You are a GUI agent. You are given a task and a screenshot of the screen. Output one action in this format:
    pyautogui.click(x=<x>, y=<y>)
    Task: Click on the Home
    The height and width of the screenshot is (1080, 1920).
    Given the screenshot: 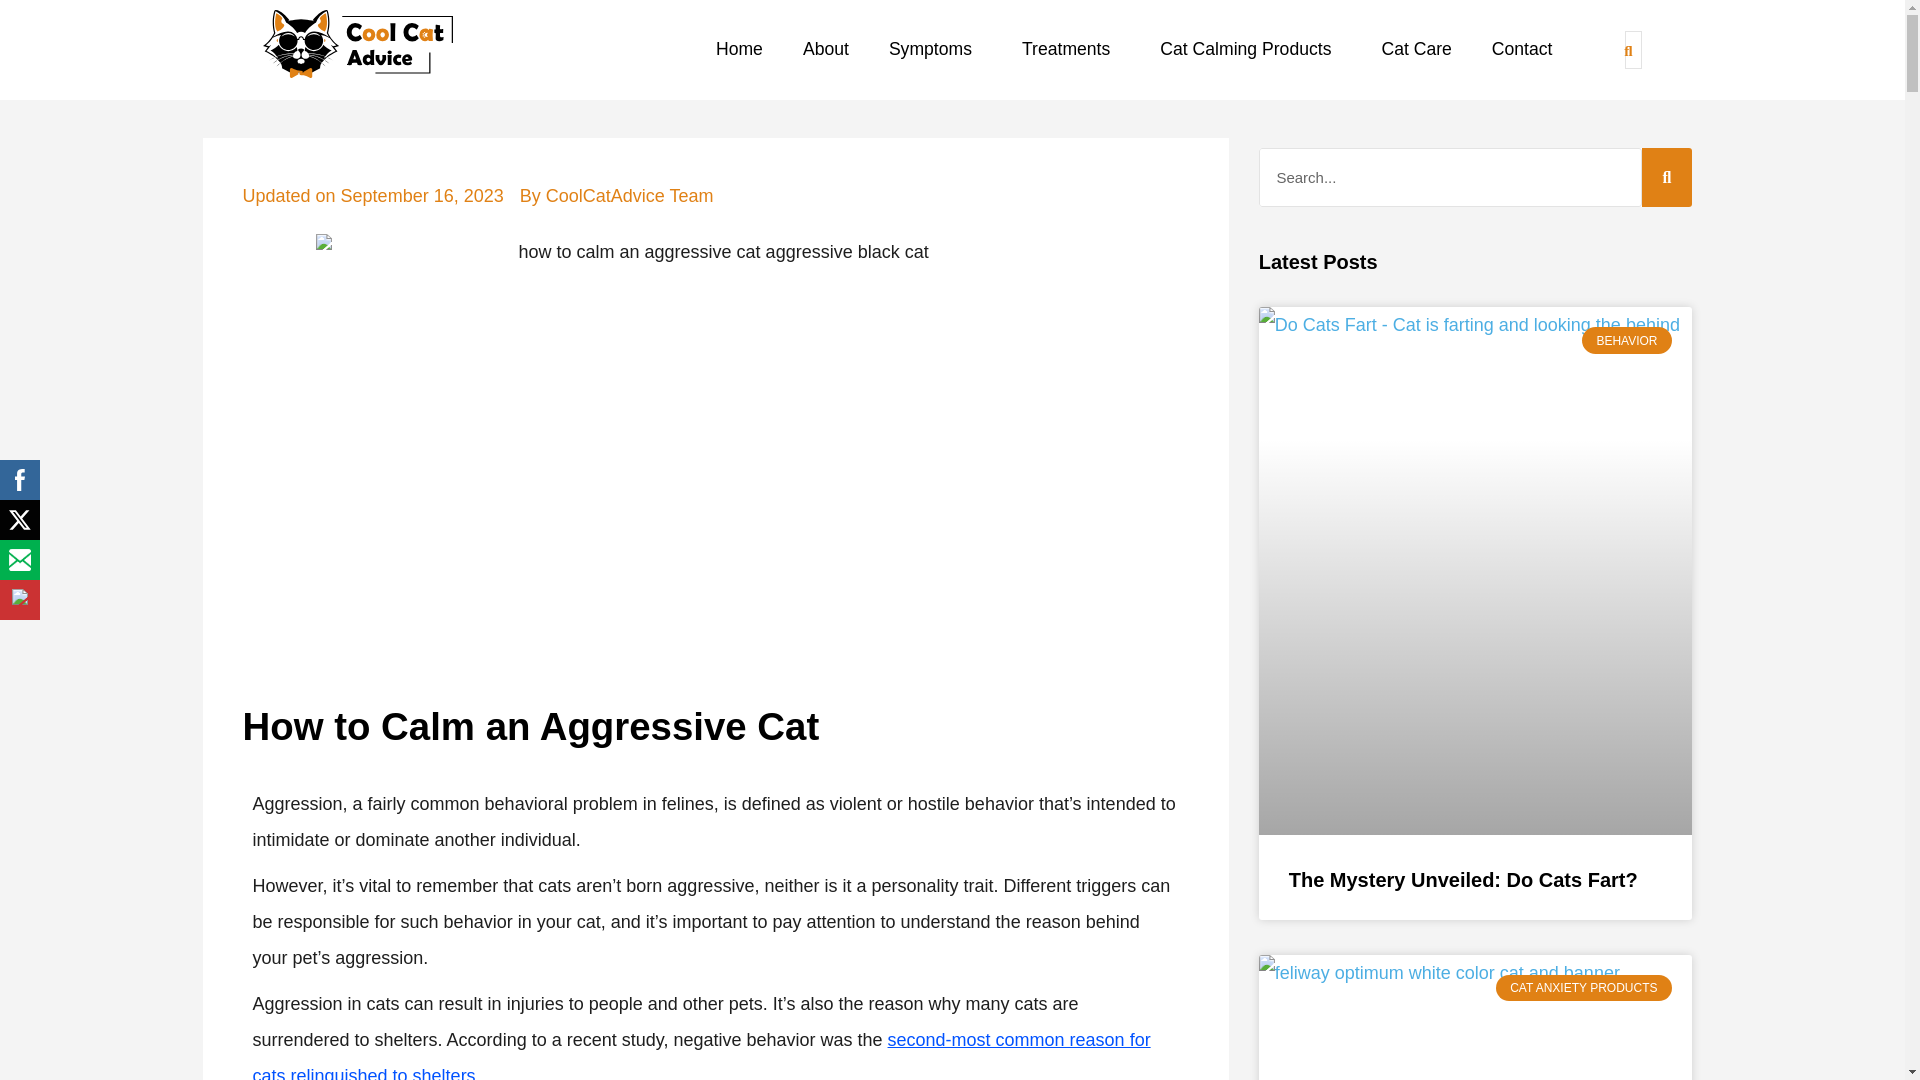 What is the action you would take?
    pyautogui.click(x=738, y=50)
    